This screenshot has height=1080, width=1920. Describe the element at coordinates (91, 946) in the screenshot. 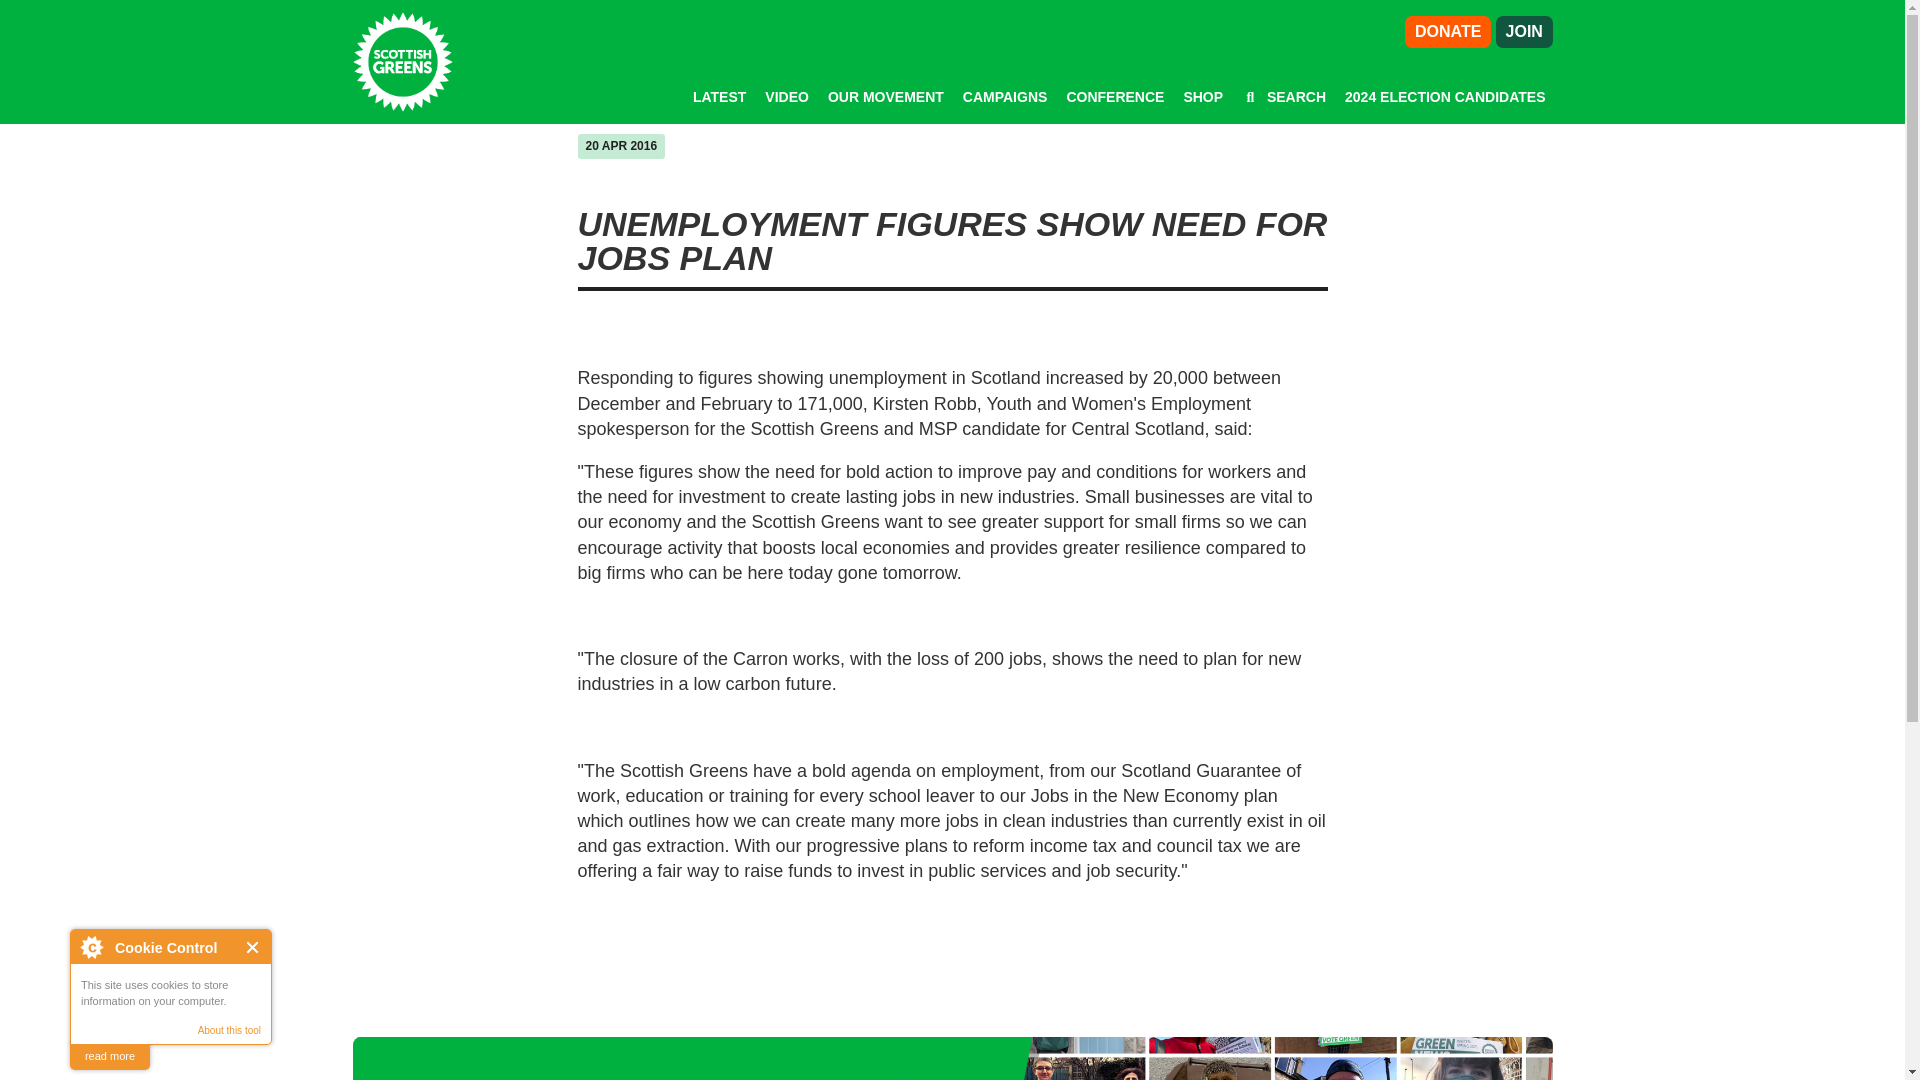

I see `About Cookie Control` at that location.